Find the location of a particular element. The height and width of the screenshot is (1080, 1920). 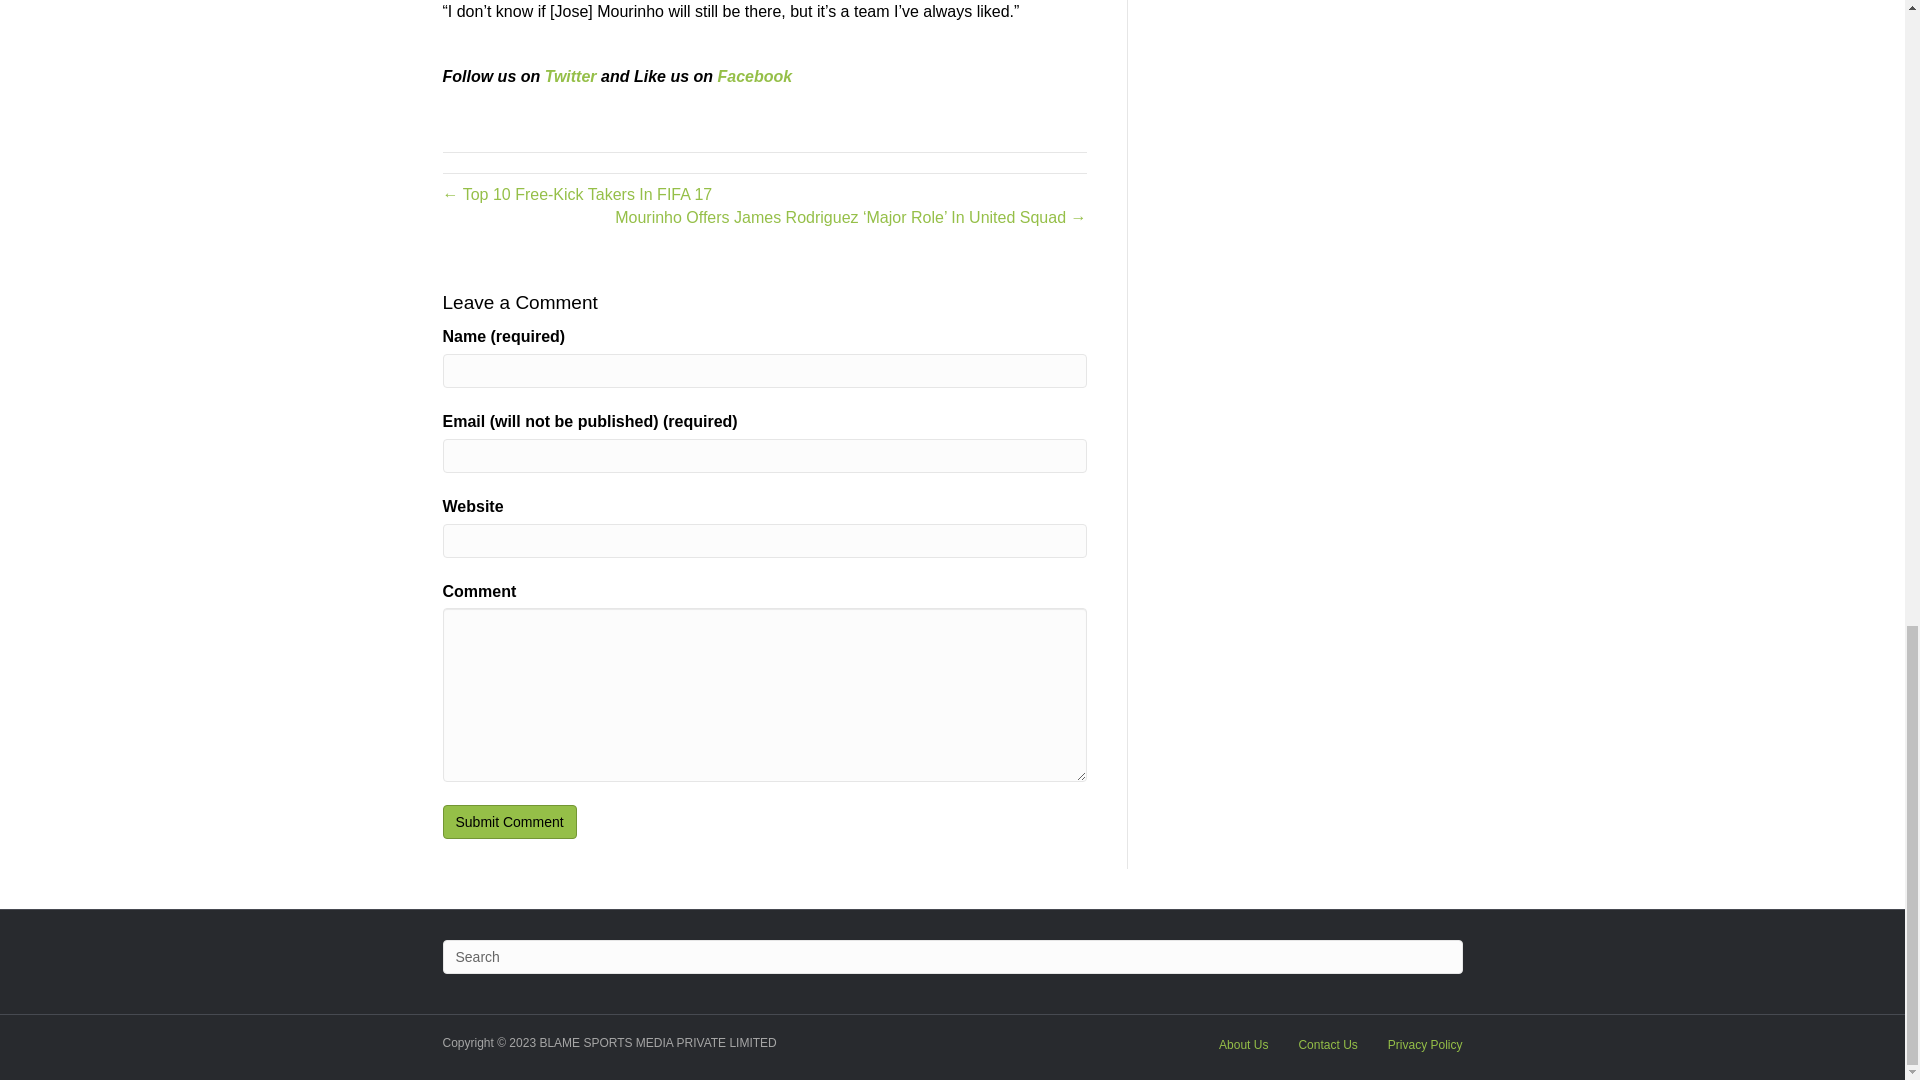

Type and press Enter to search. is located at coordinates (951, 956).